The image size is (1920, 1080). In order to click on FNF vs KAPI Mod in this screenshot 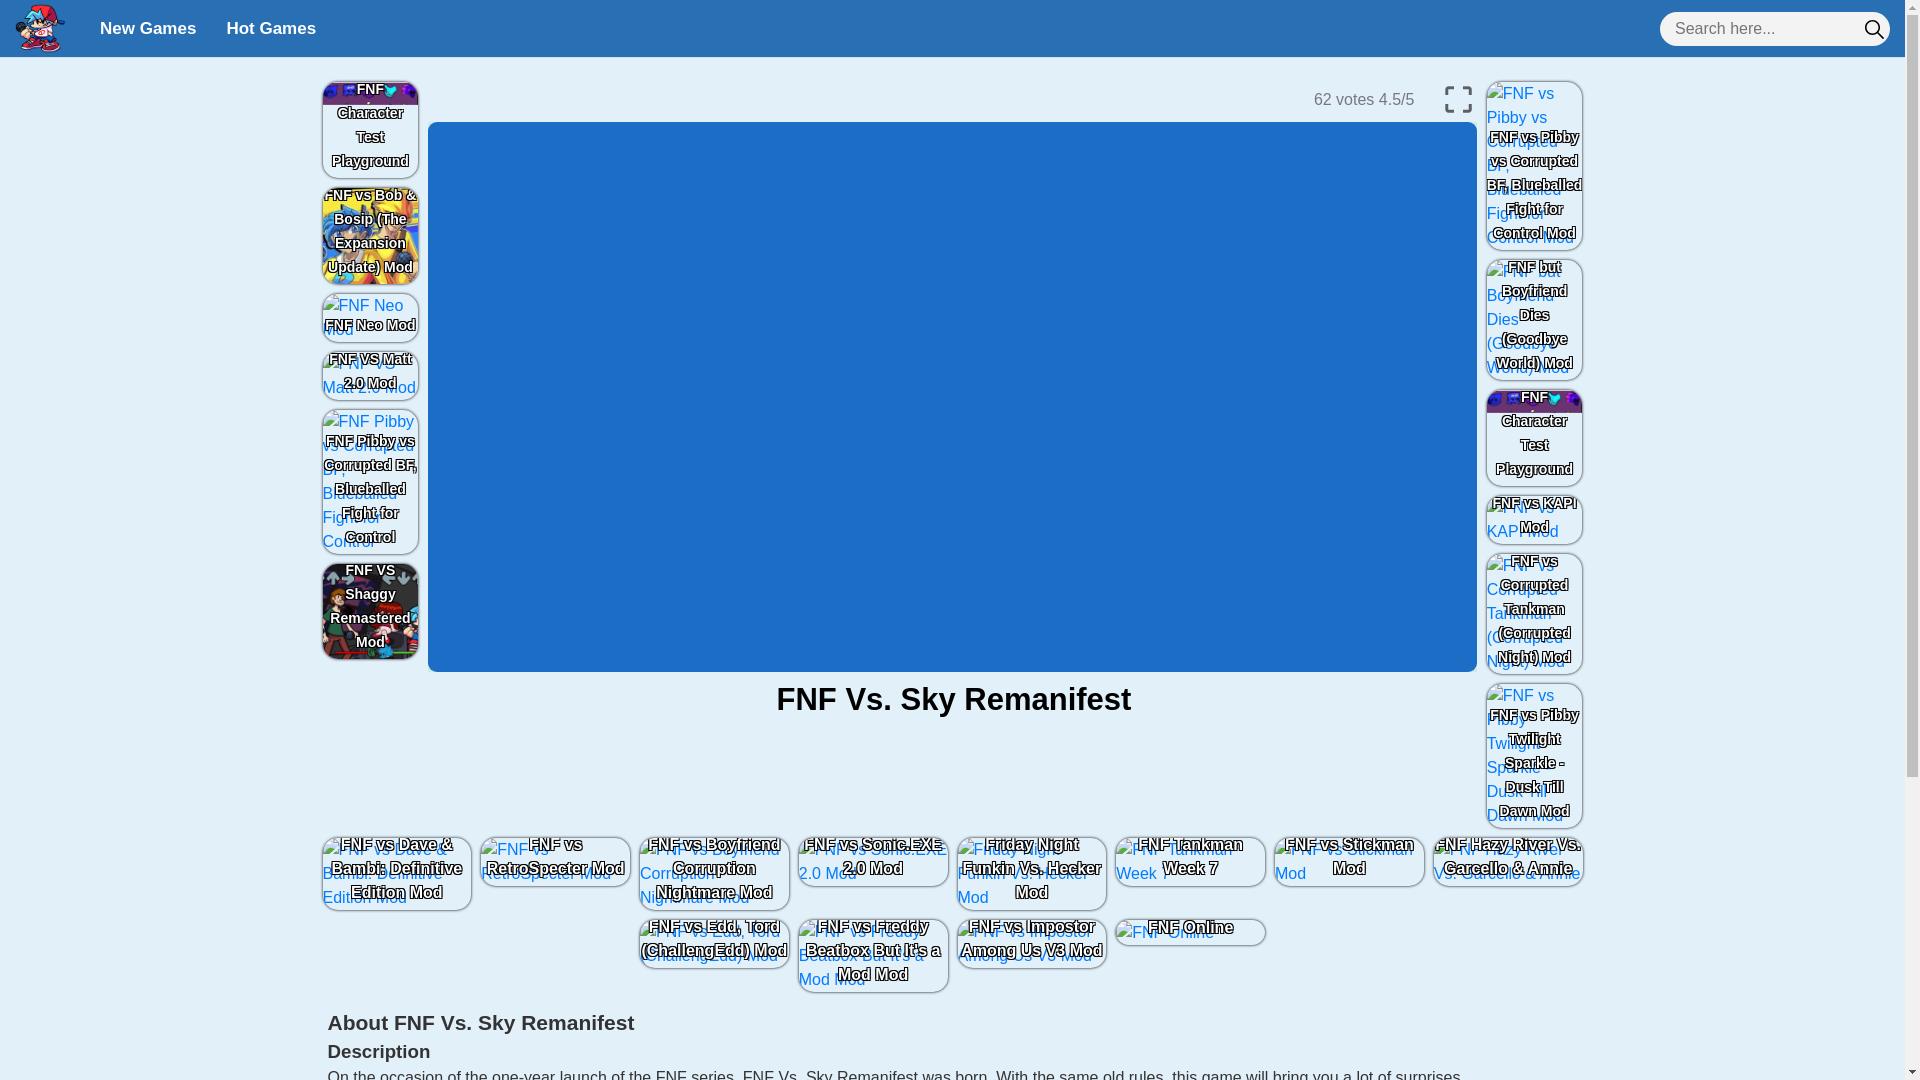, I will do `click(1534, 520)`.